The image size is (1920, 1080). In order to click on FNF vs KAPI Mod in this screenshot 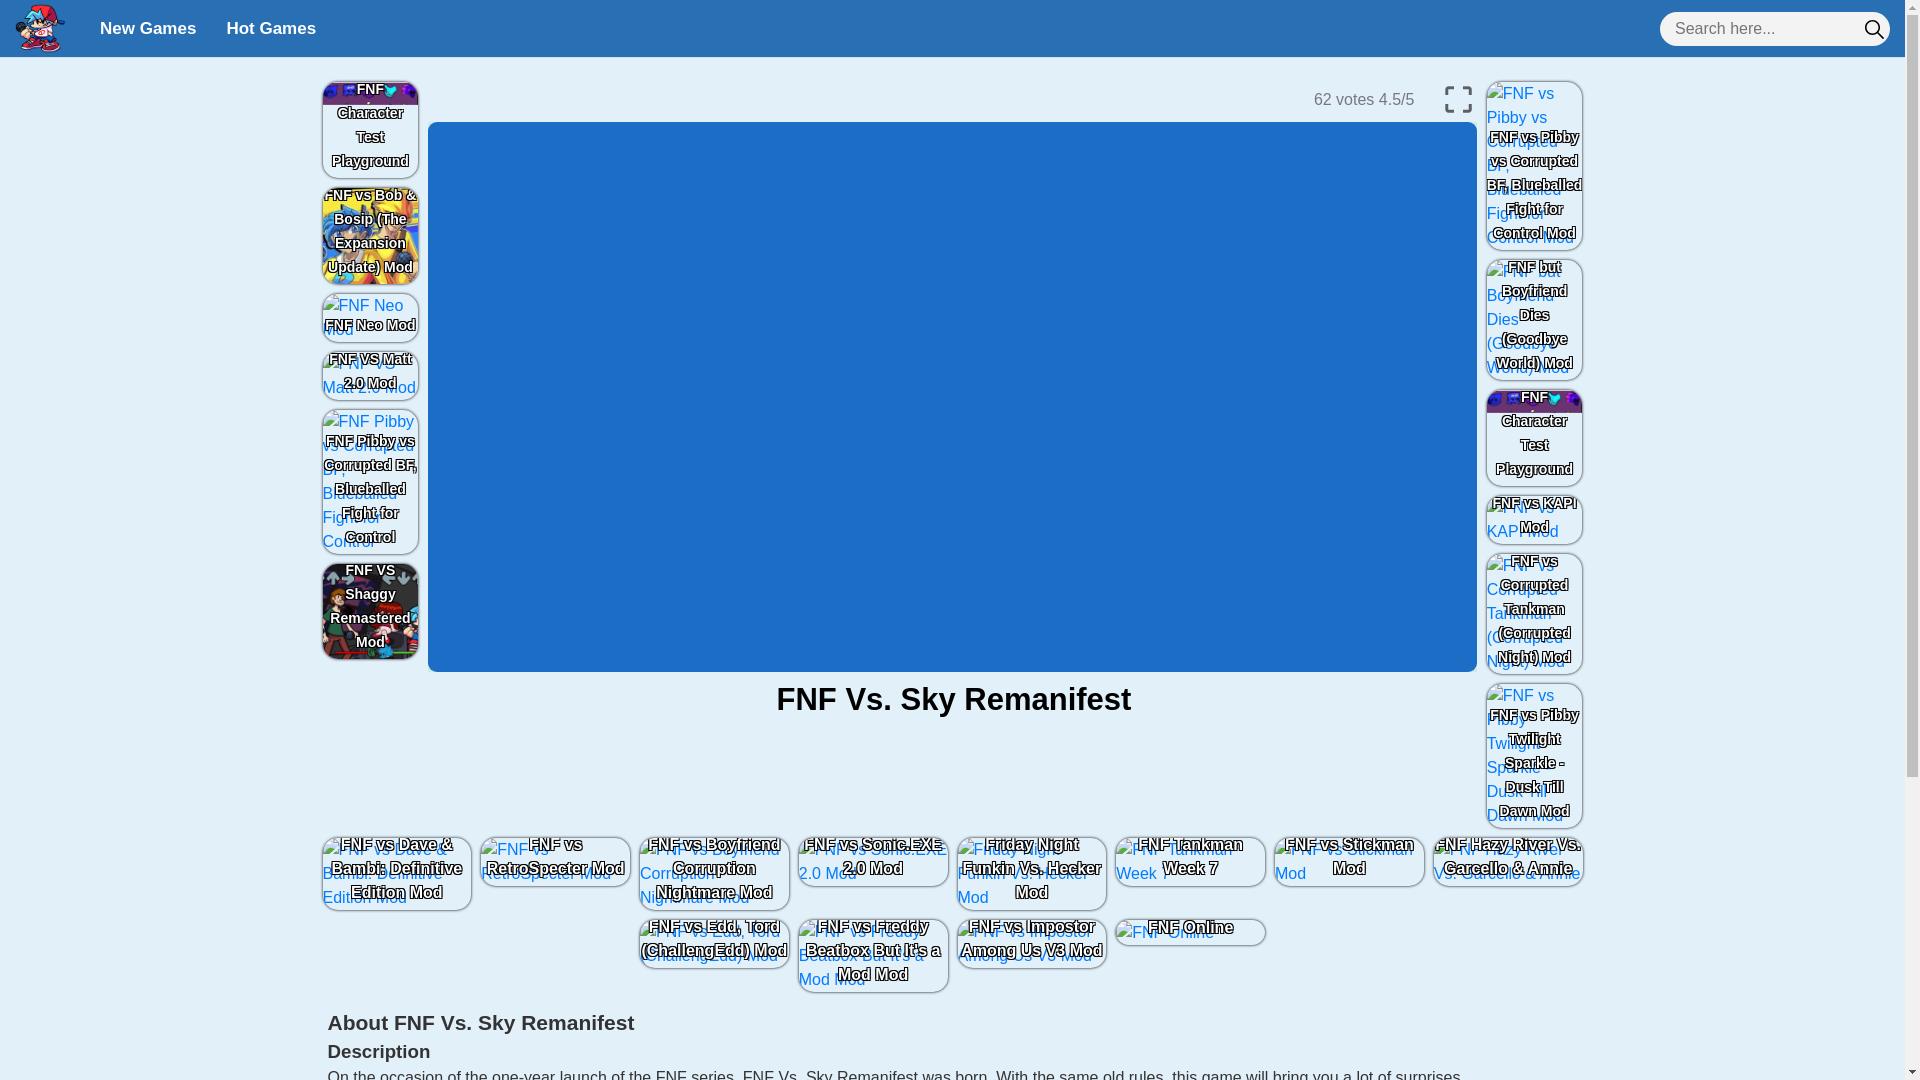, I will do `click(1534, 520)`.